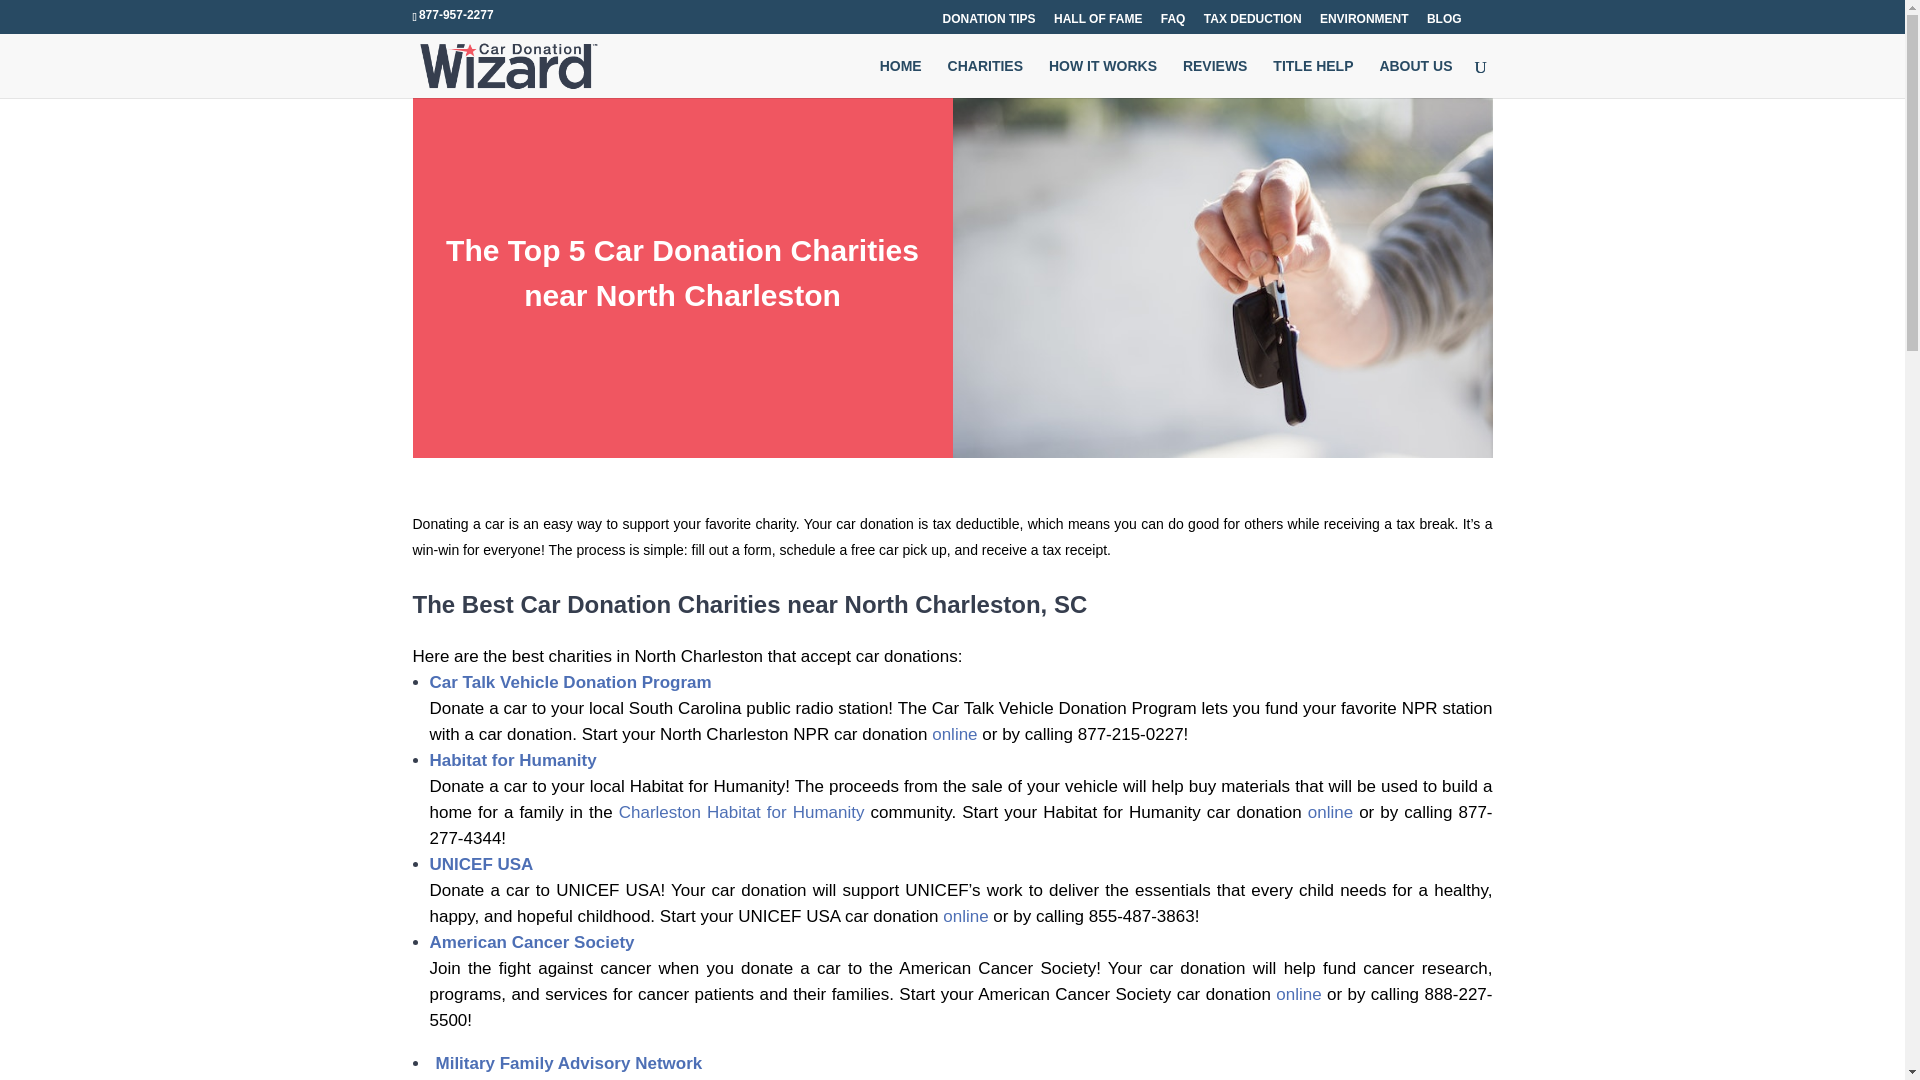  Describe the element at coordinates (1174, 22) in the screenshot. I see `FAQ` at that location.